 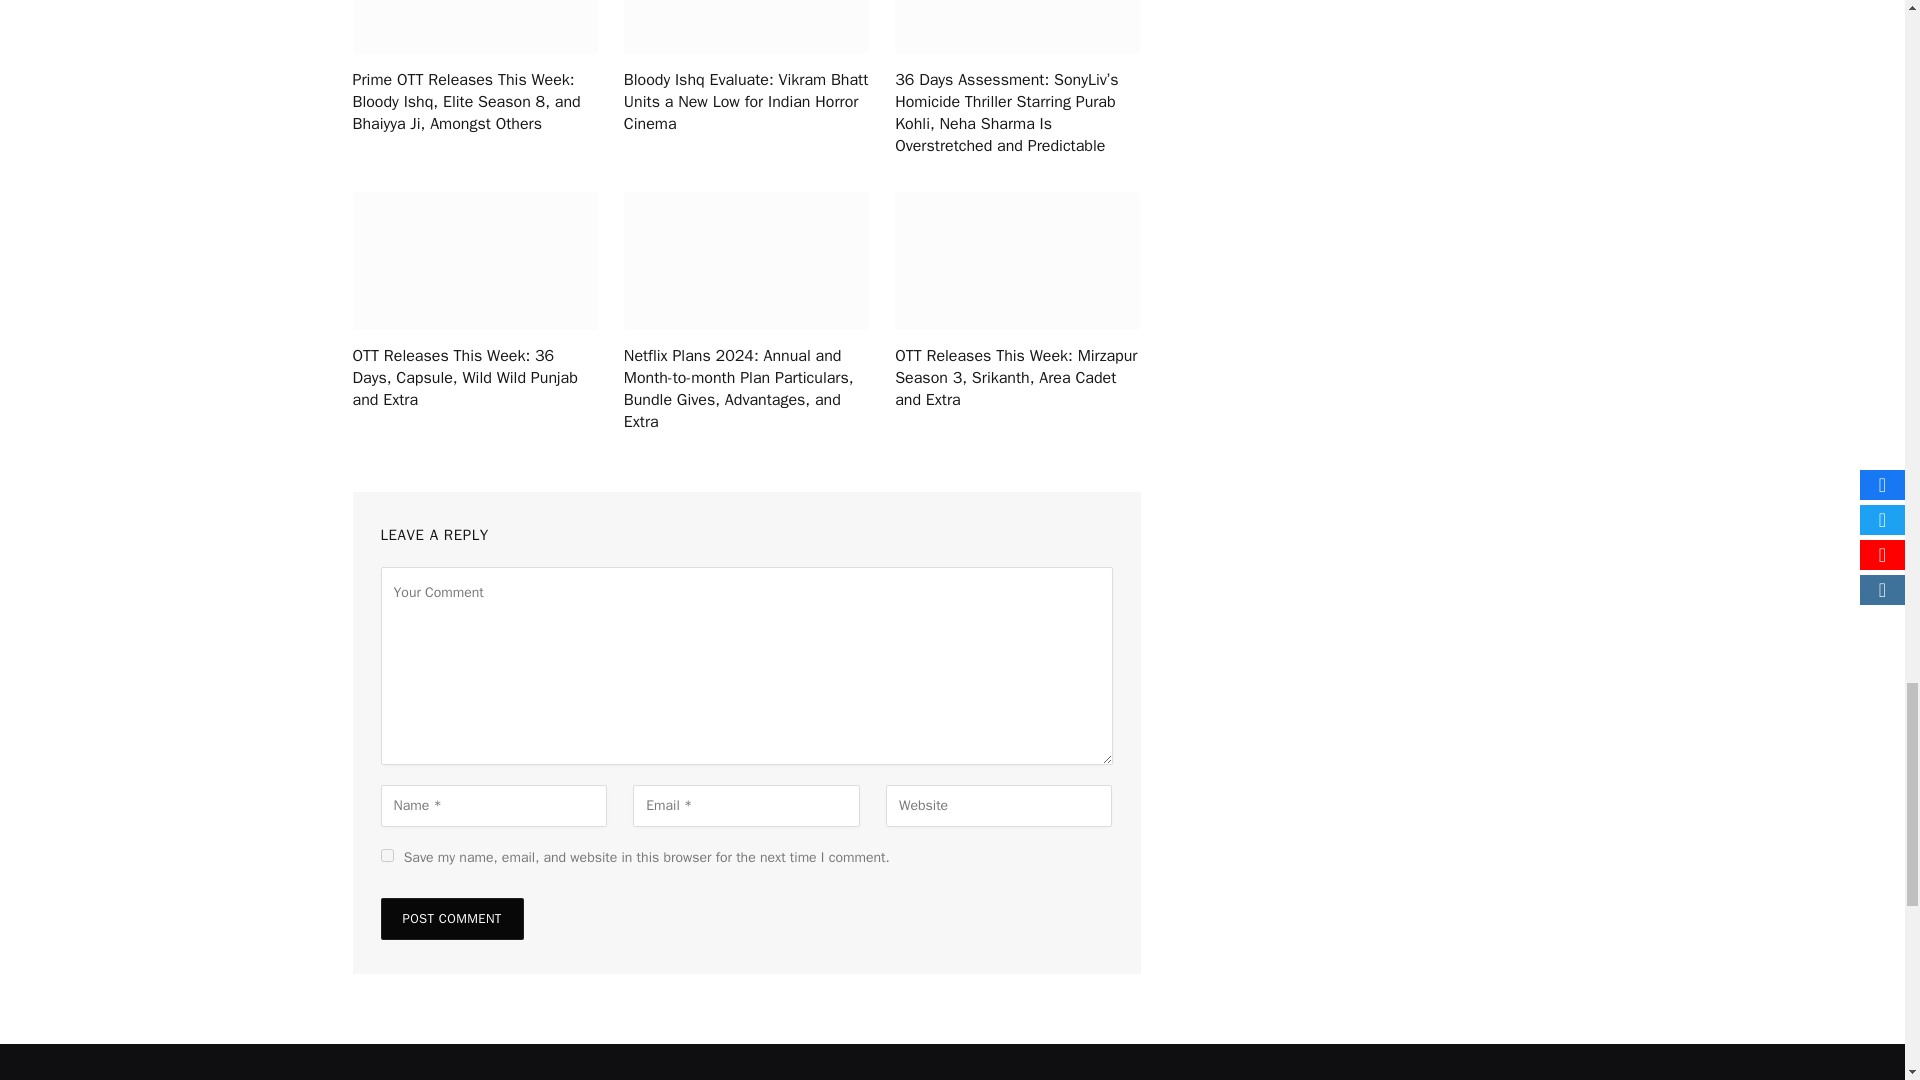 I want to click on Post Comment, so click(x=451, y=918).